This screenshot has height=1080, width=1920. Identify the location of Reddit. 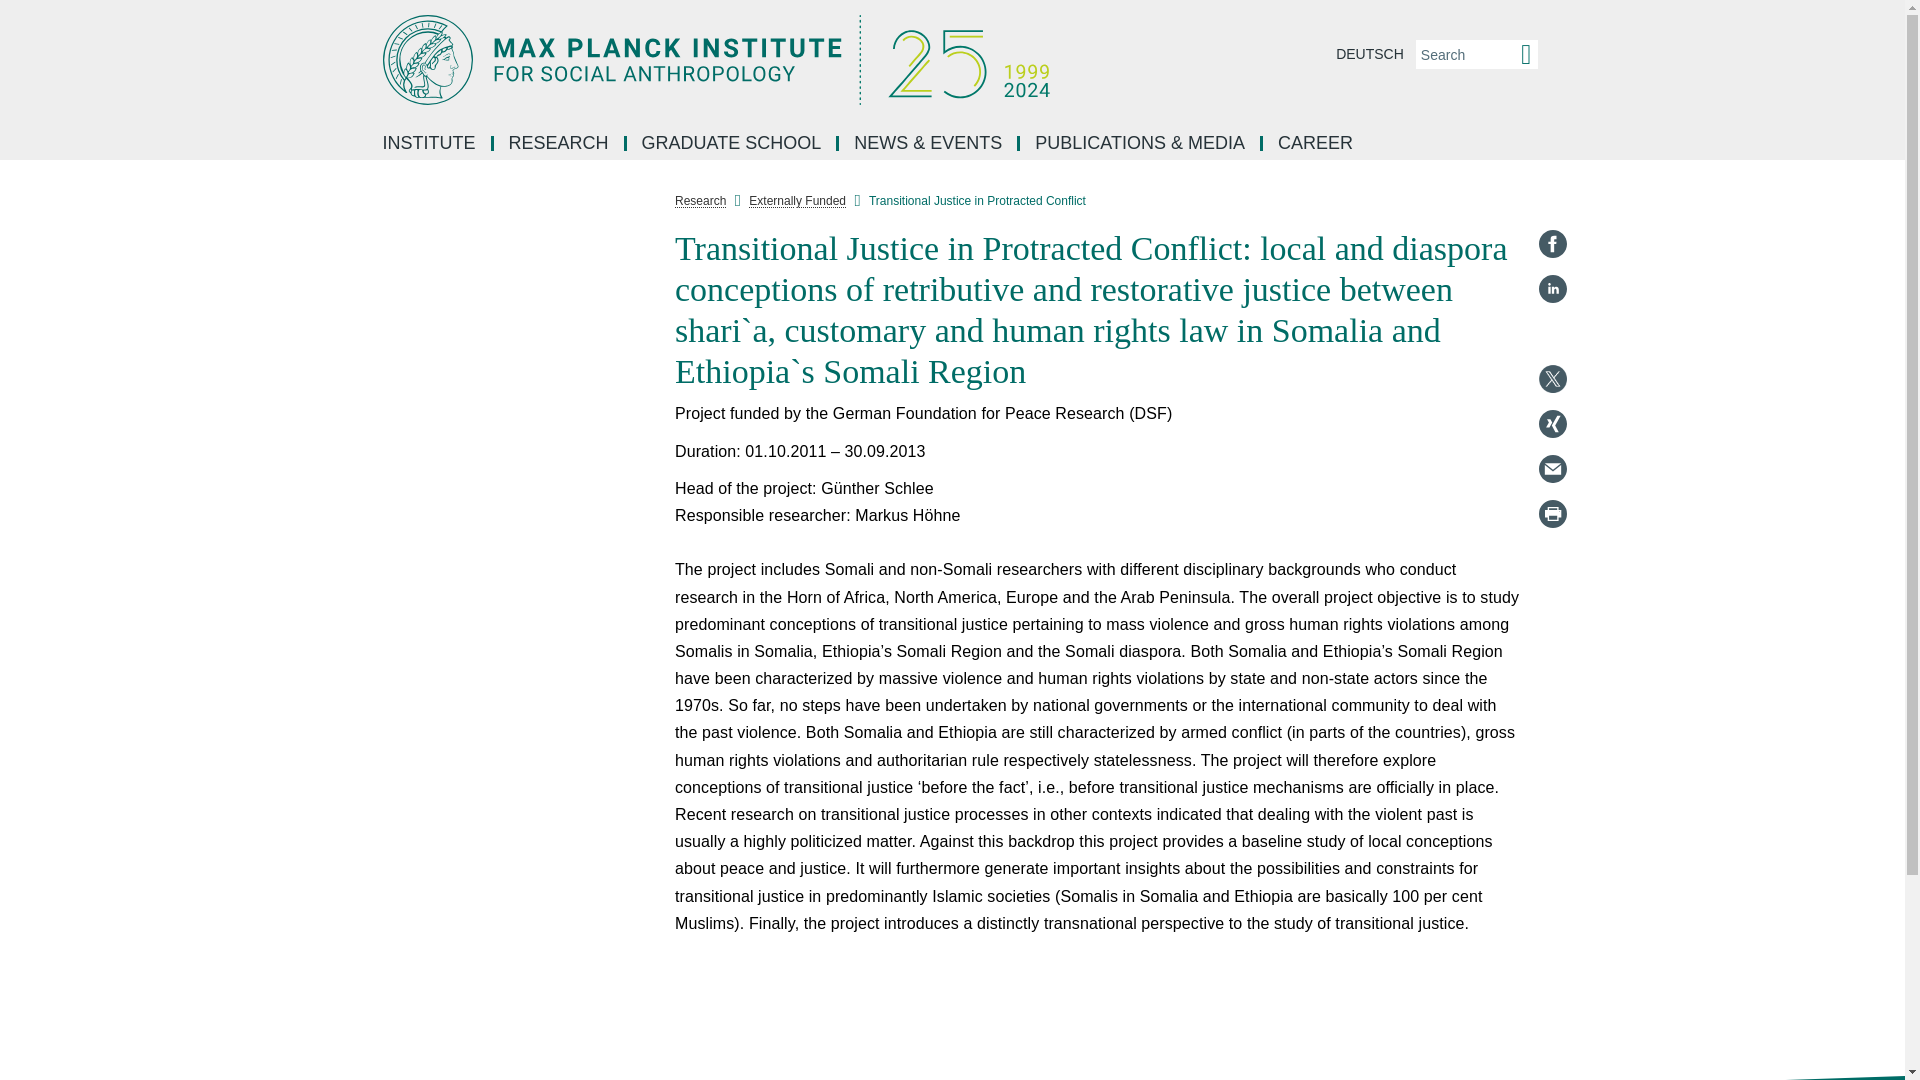
(1552, 333).